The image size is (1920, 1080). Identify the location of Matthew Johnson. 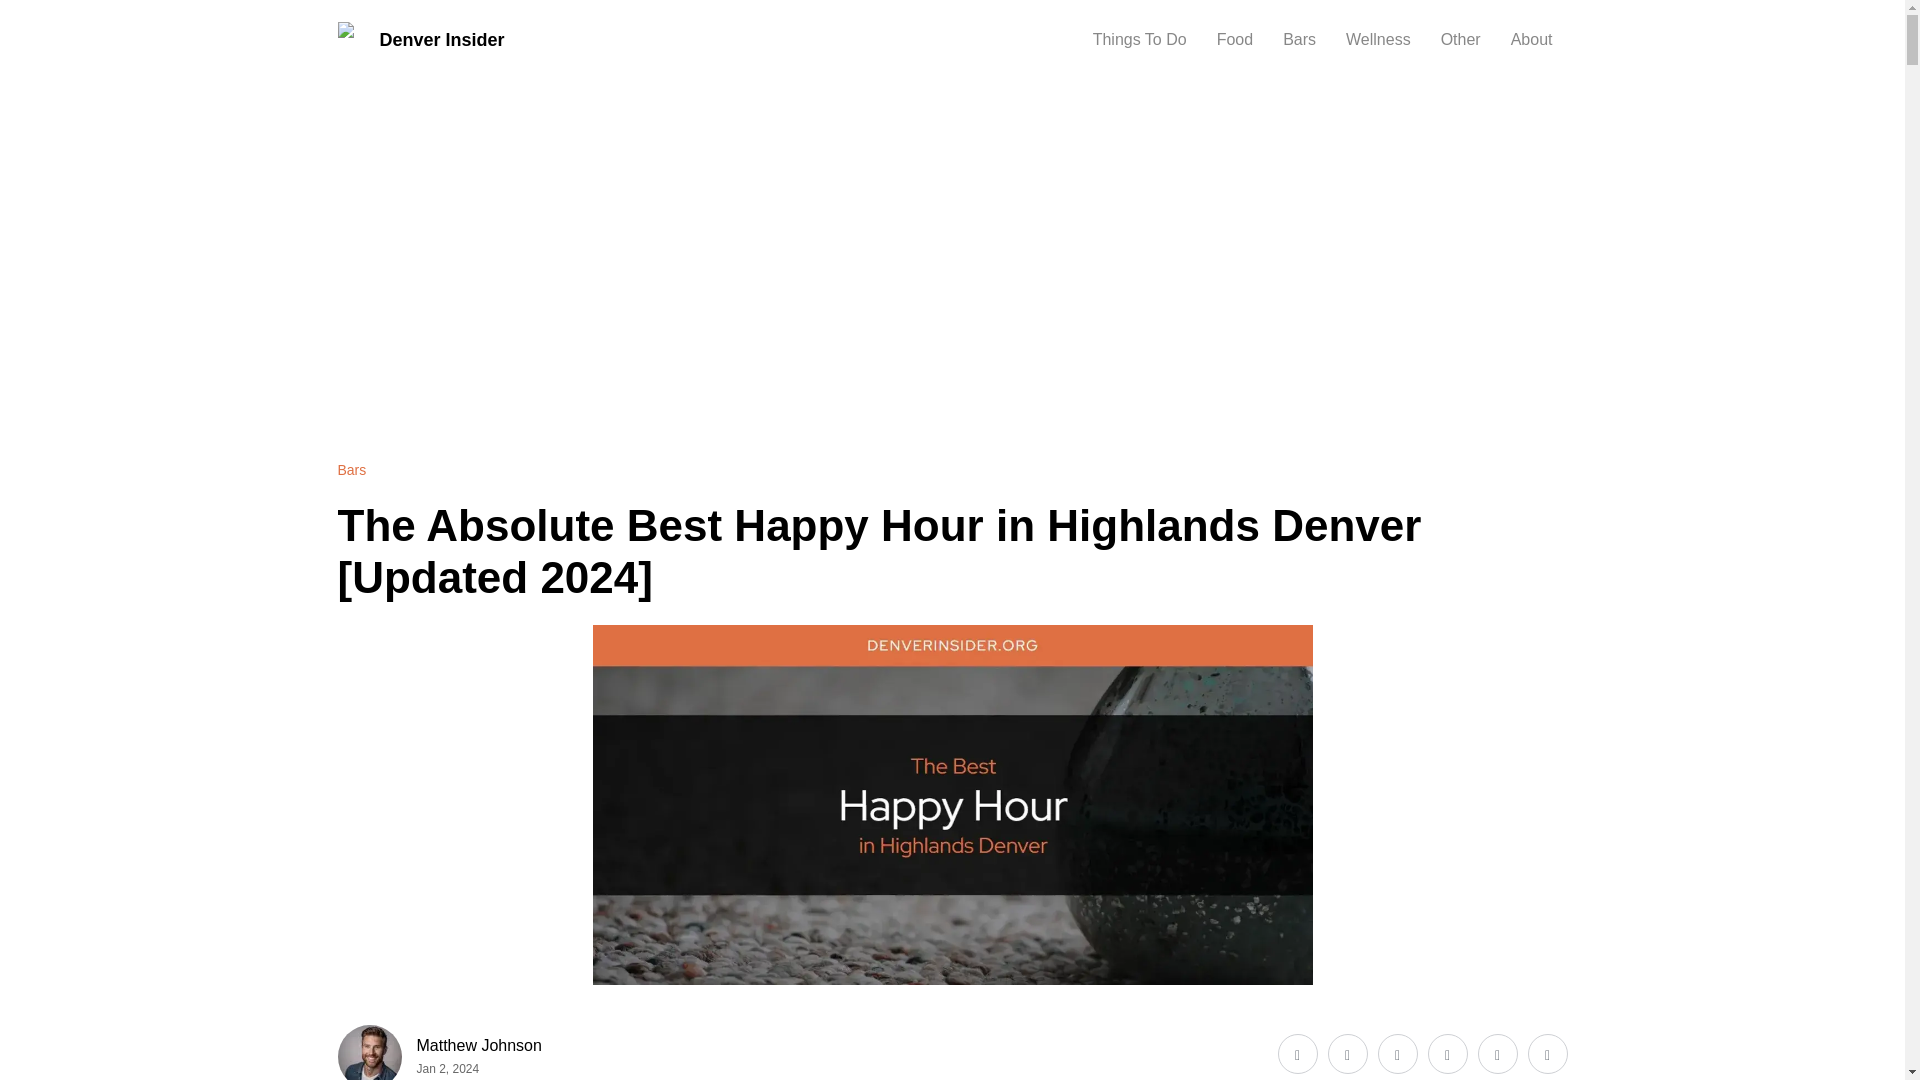
(478, 1046).